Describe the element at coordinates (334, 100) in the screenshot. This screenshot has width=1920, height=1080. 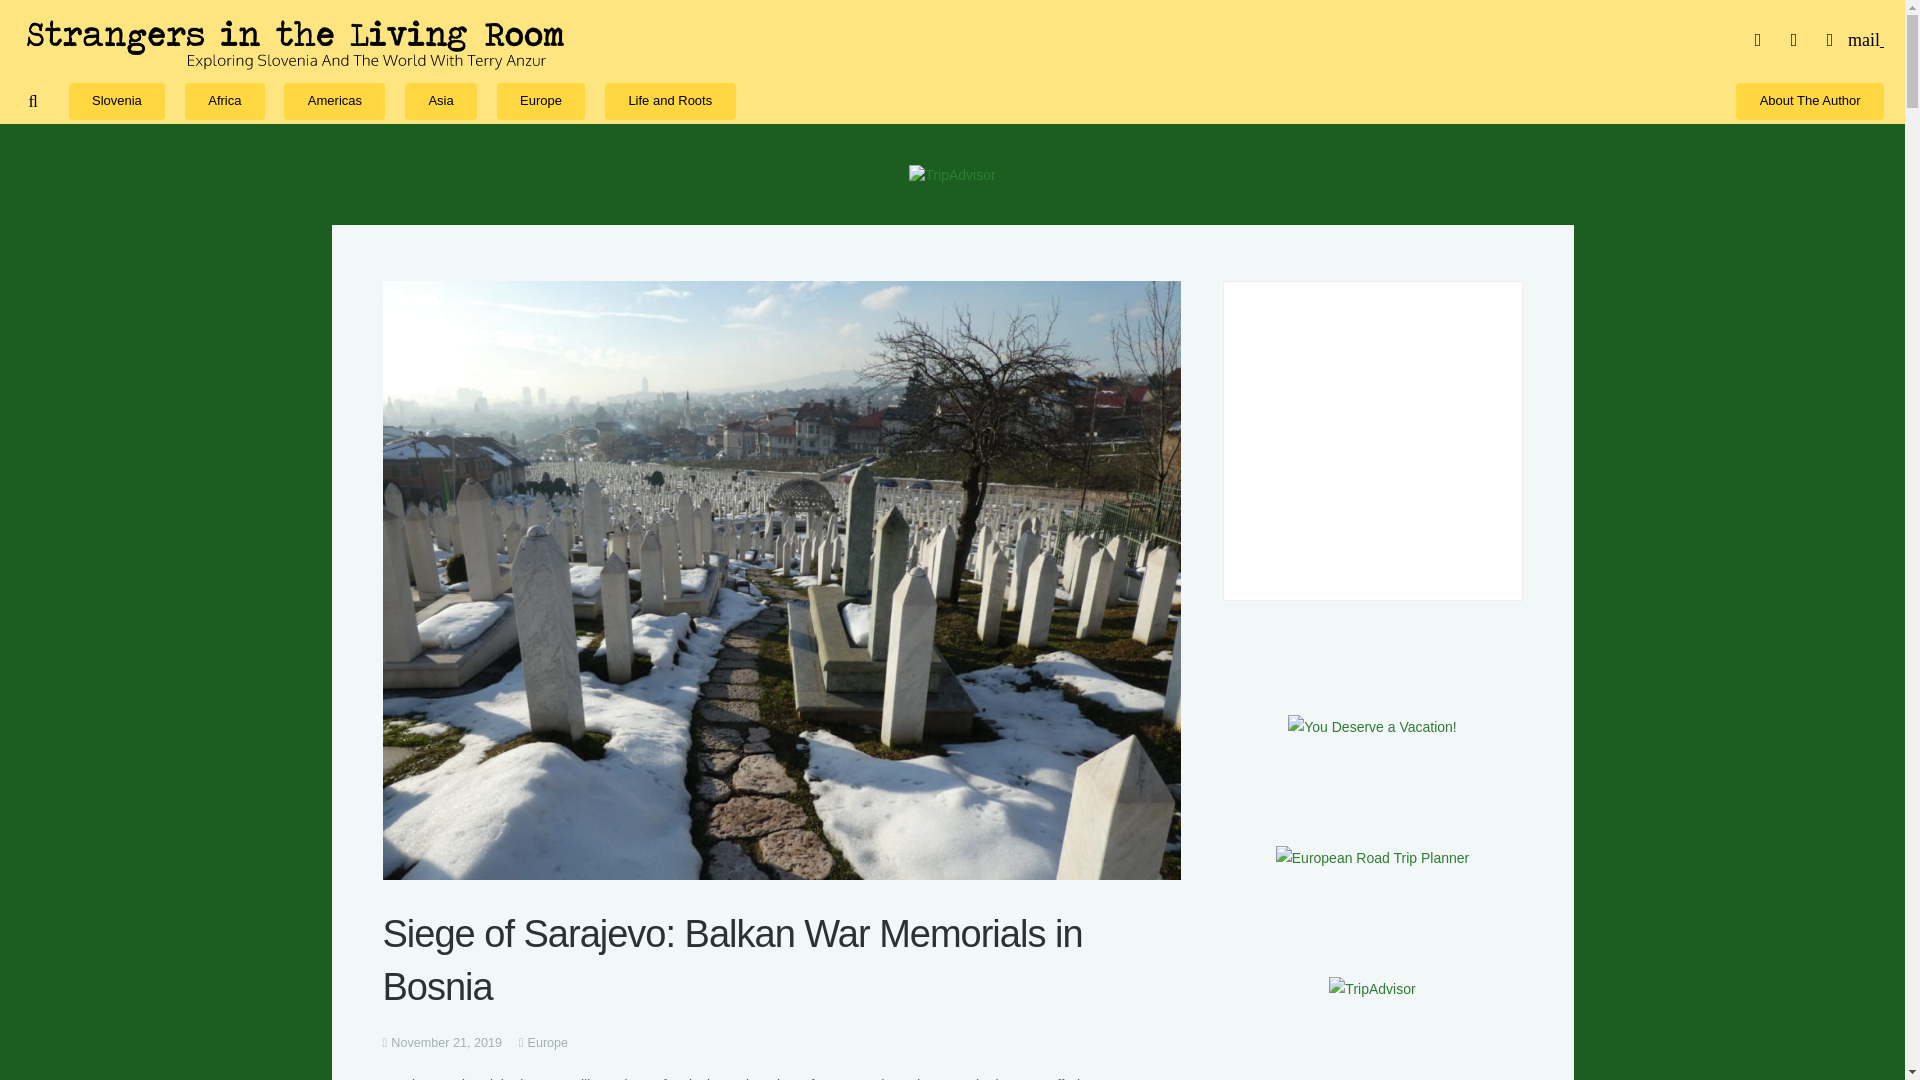
I see `Americas` at that location.